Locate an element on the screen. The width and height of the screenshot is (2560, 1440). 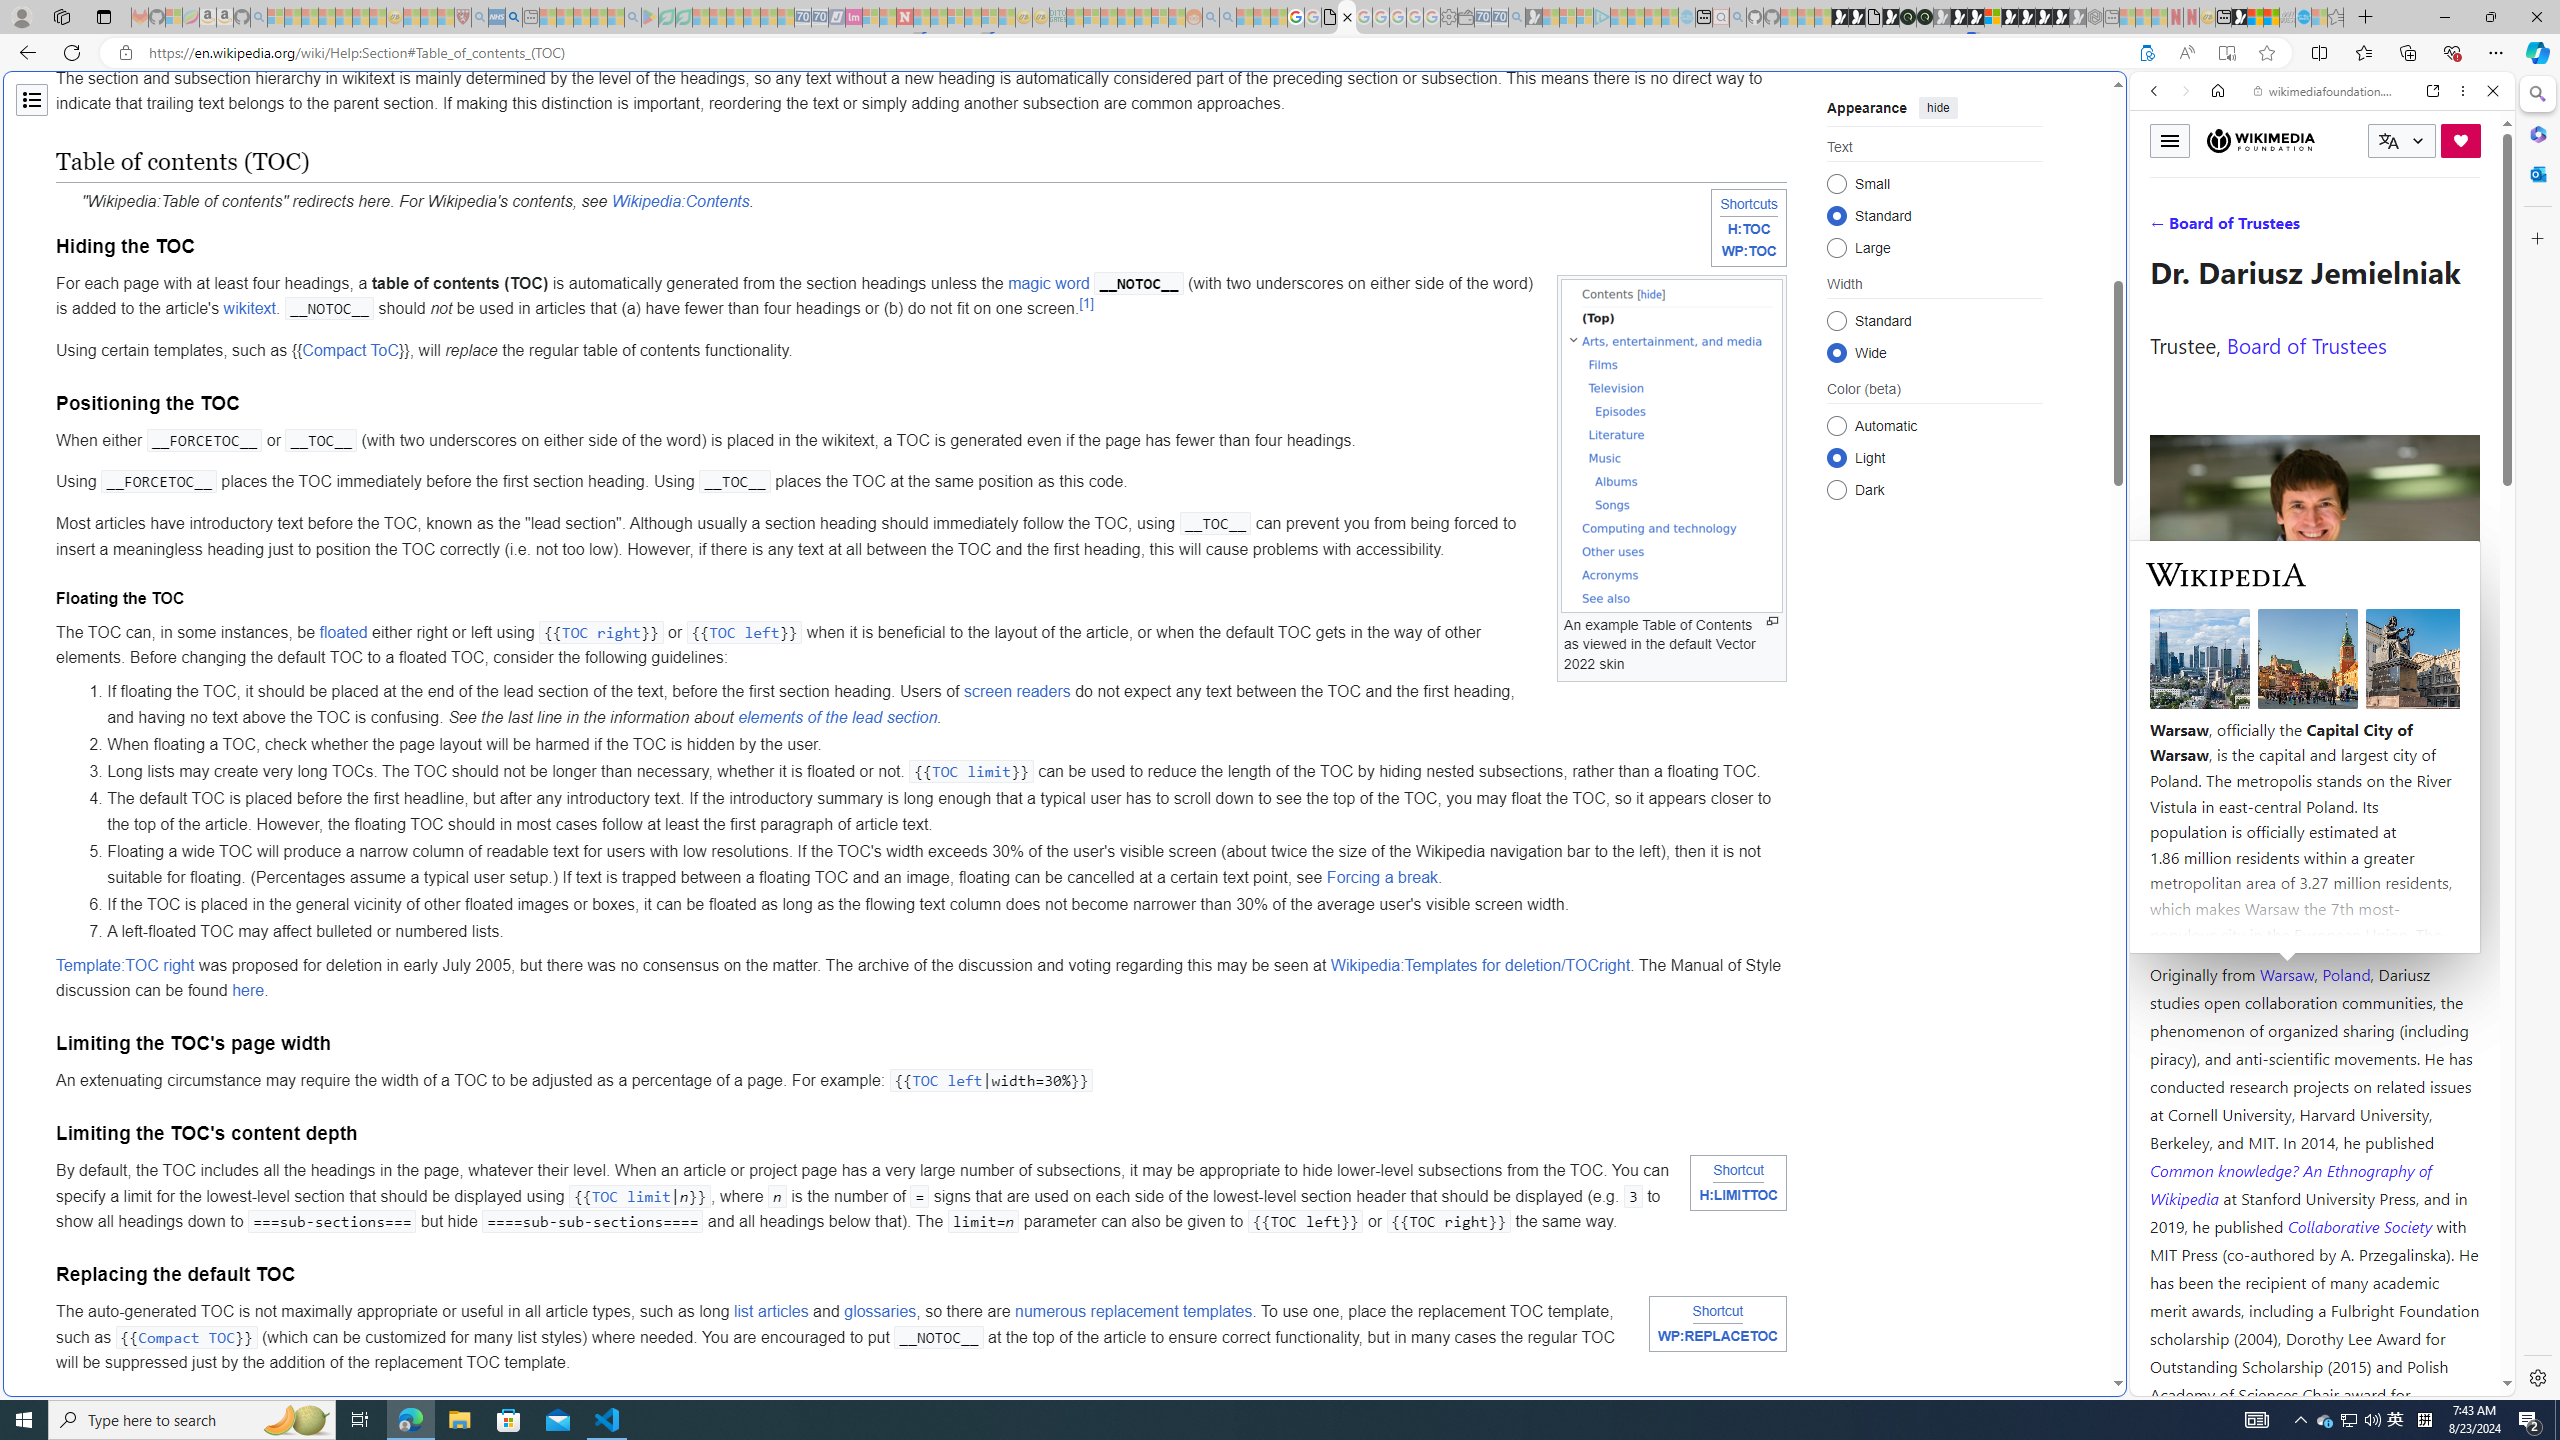
google_privacy_policy_zh-CN.pdf is located at coordinates (1966, 1202).